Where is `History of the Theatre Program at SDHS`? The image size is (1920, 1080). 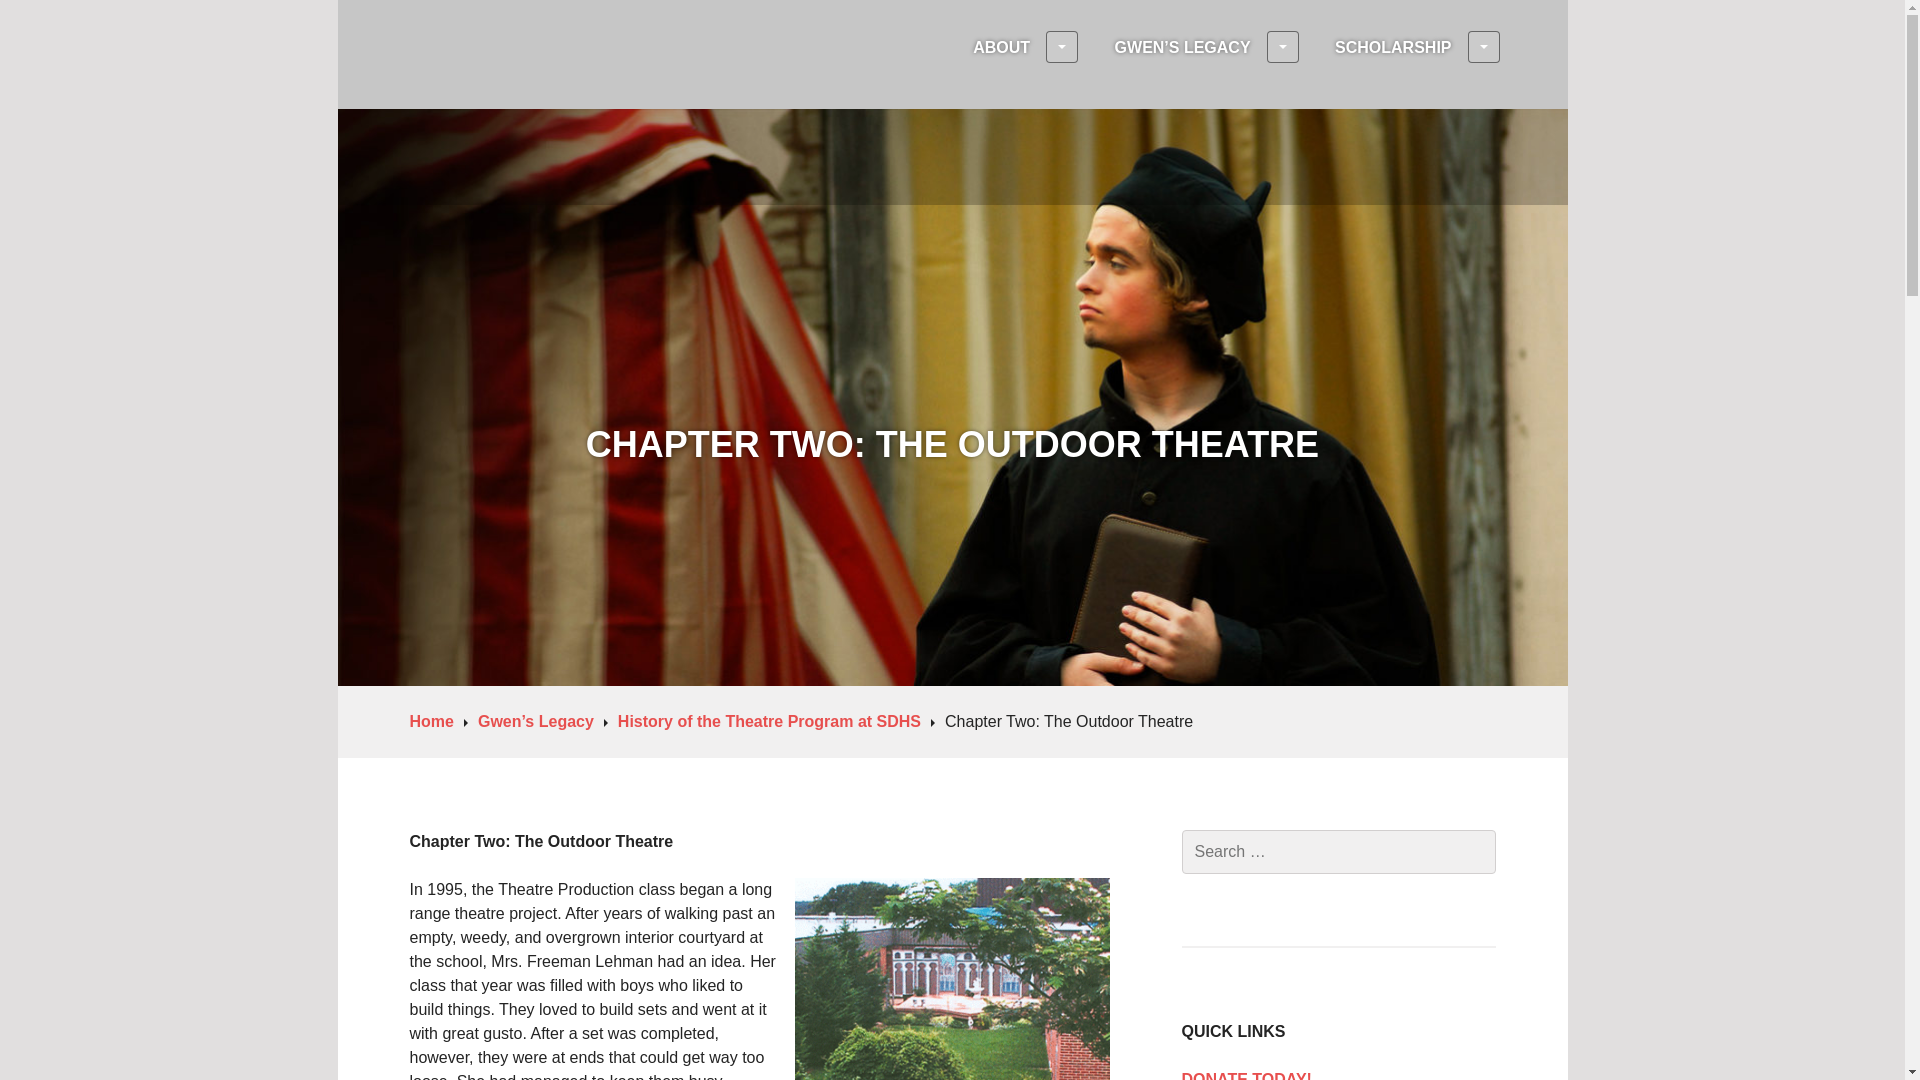
History of the Theatre Program at SDHS is located at coordinates (776, 721).